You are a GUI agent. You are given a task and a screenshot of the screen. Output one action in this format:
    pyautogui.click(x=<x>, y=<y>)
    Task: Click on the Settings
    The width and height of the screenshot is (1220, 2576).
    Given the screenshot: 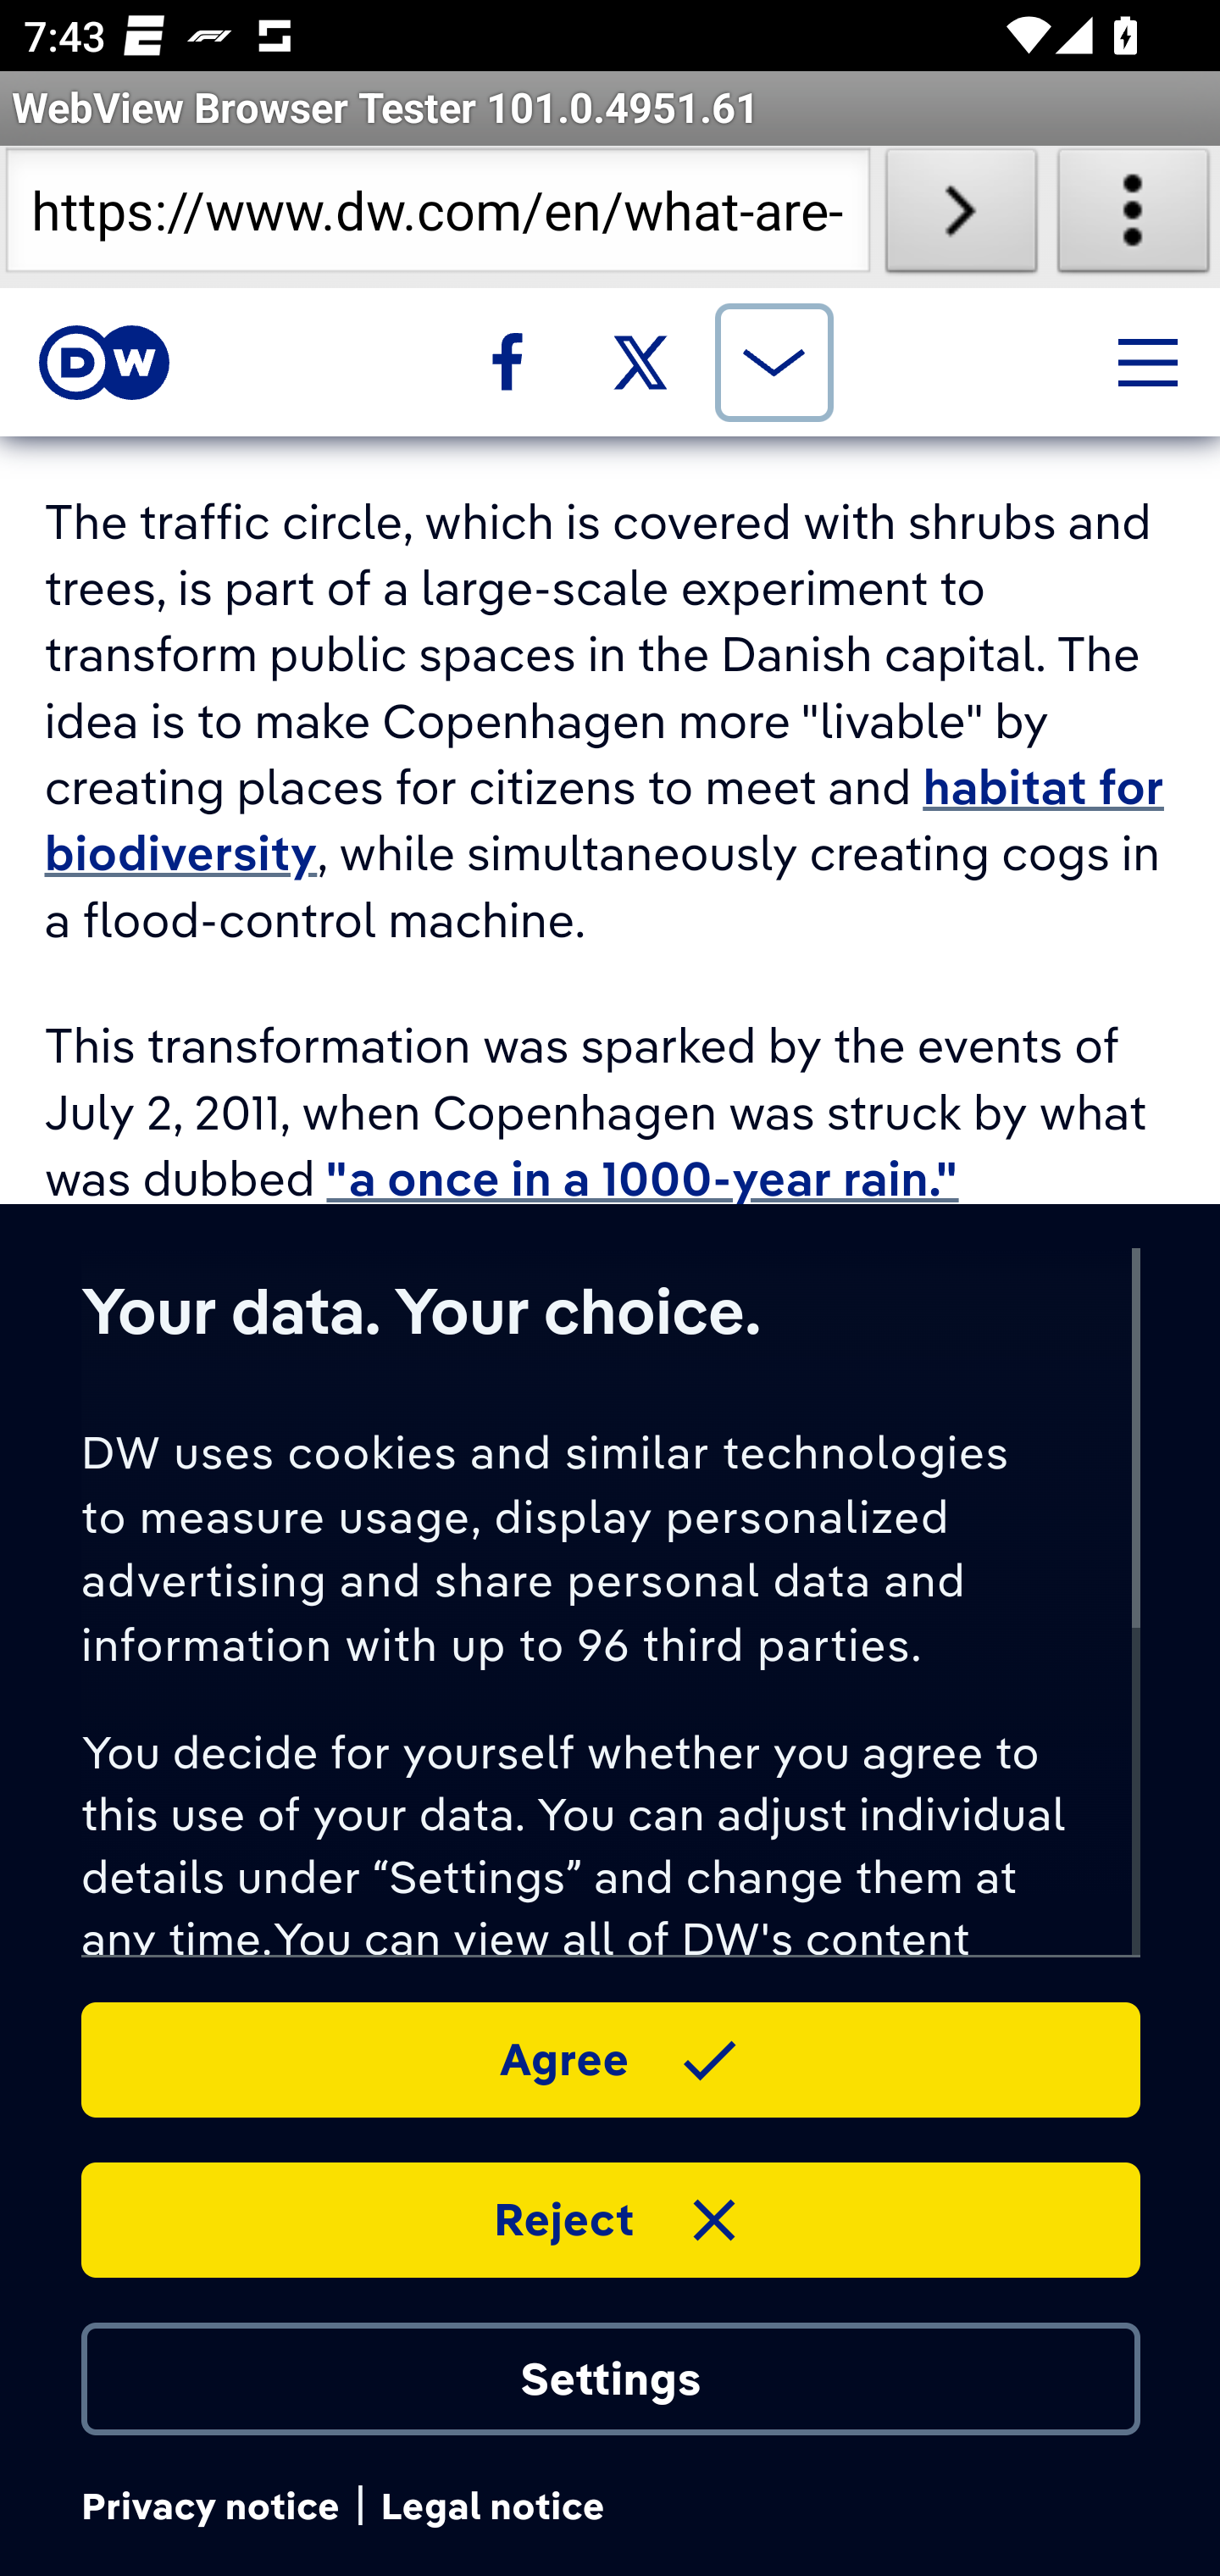 What is the action you would take?
    pyautogui.click(x=610, y=2378)
    